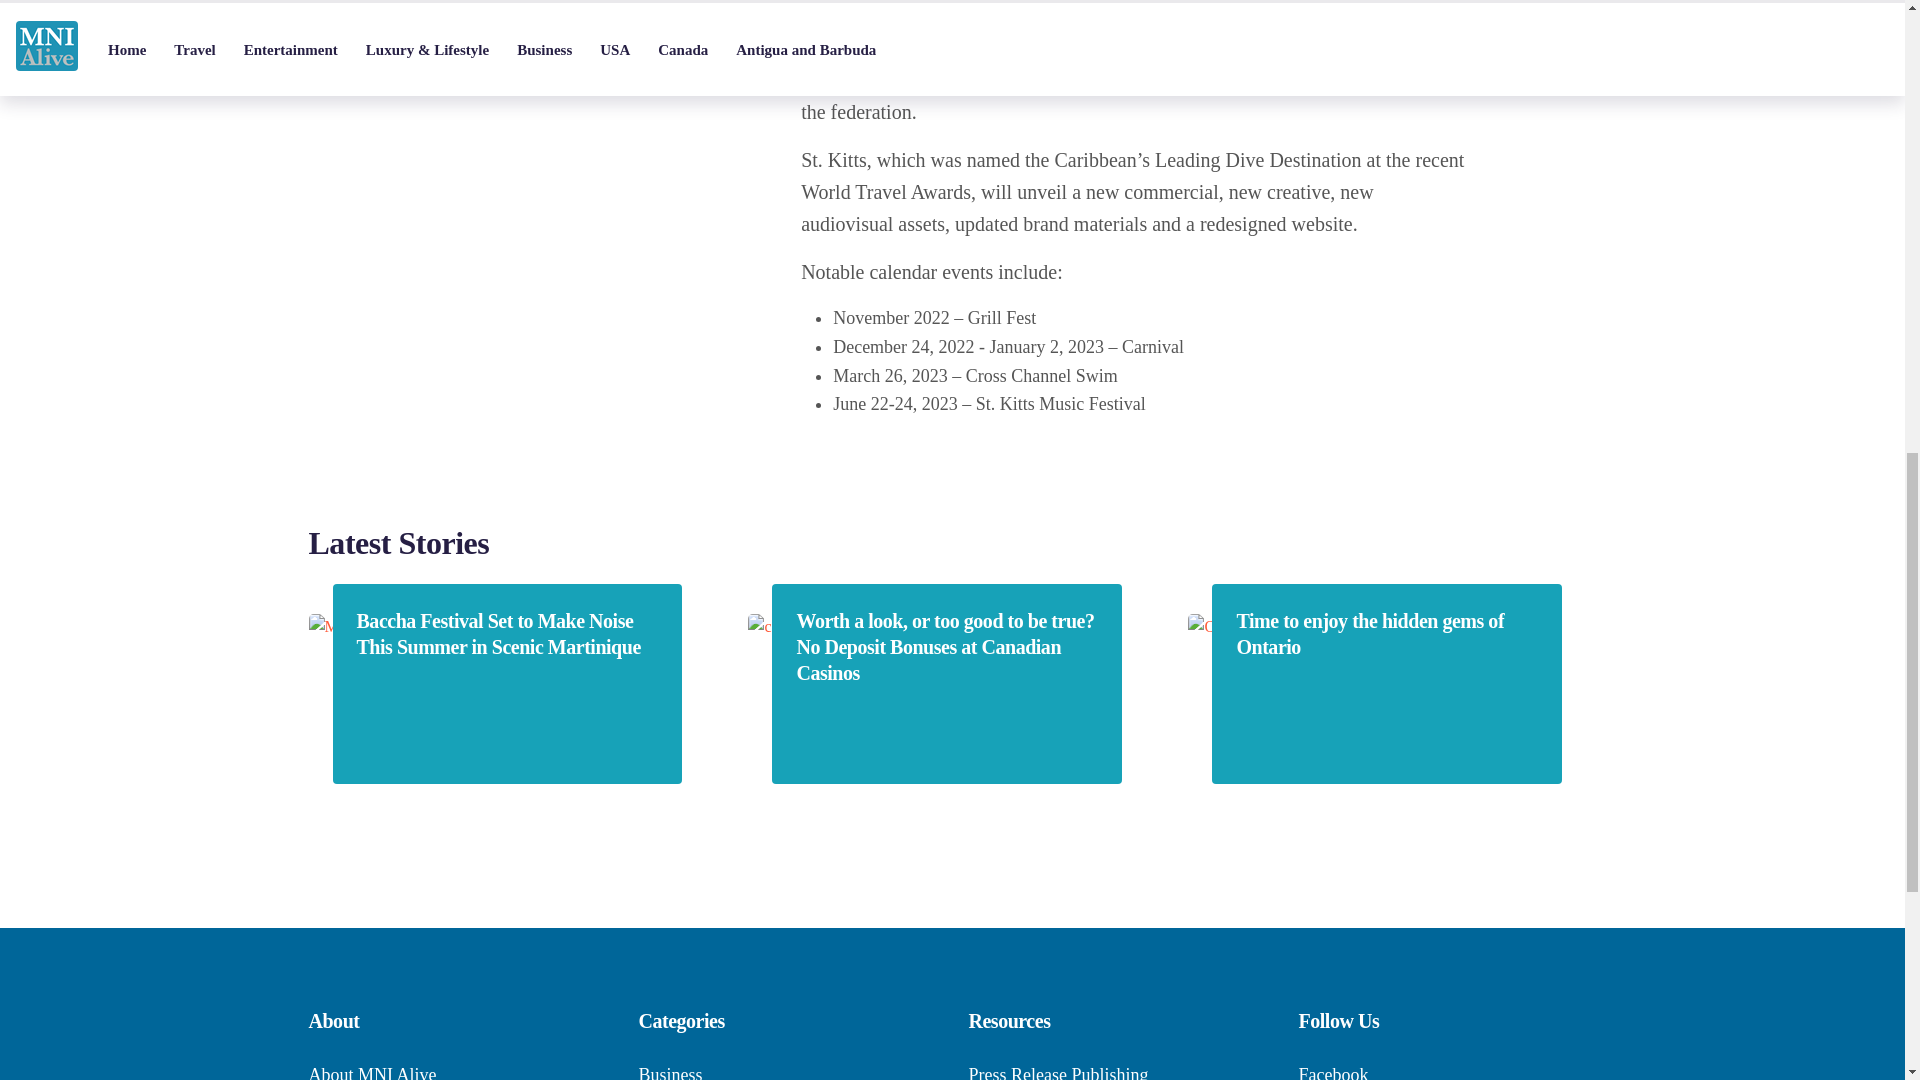 This screenshot has height=1080, width=1920. I want to click on Business, so click(670, 1072).